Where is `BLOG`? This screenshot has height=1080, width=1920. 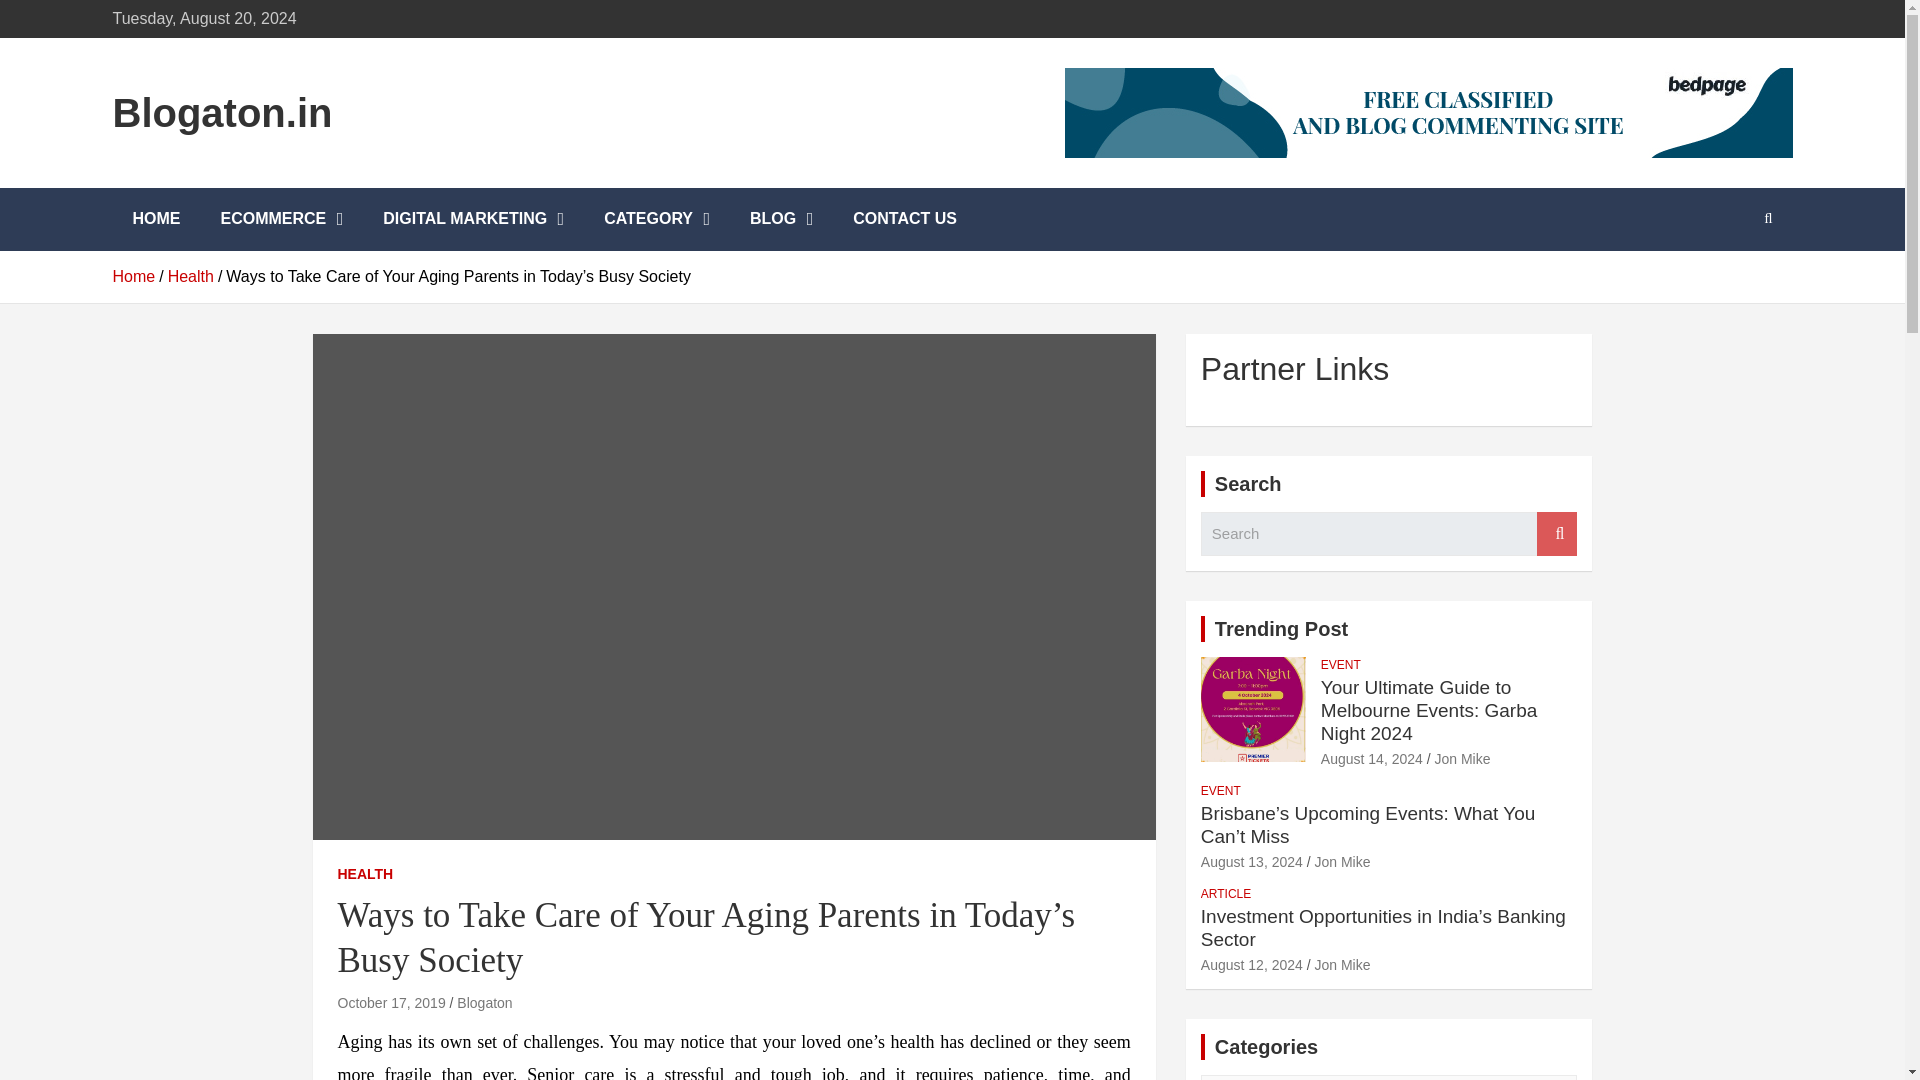 BLOG is located at coordinates (781, 218).